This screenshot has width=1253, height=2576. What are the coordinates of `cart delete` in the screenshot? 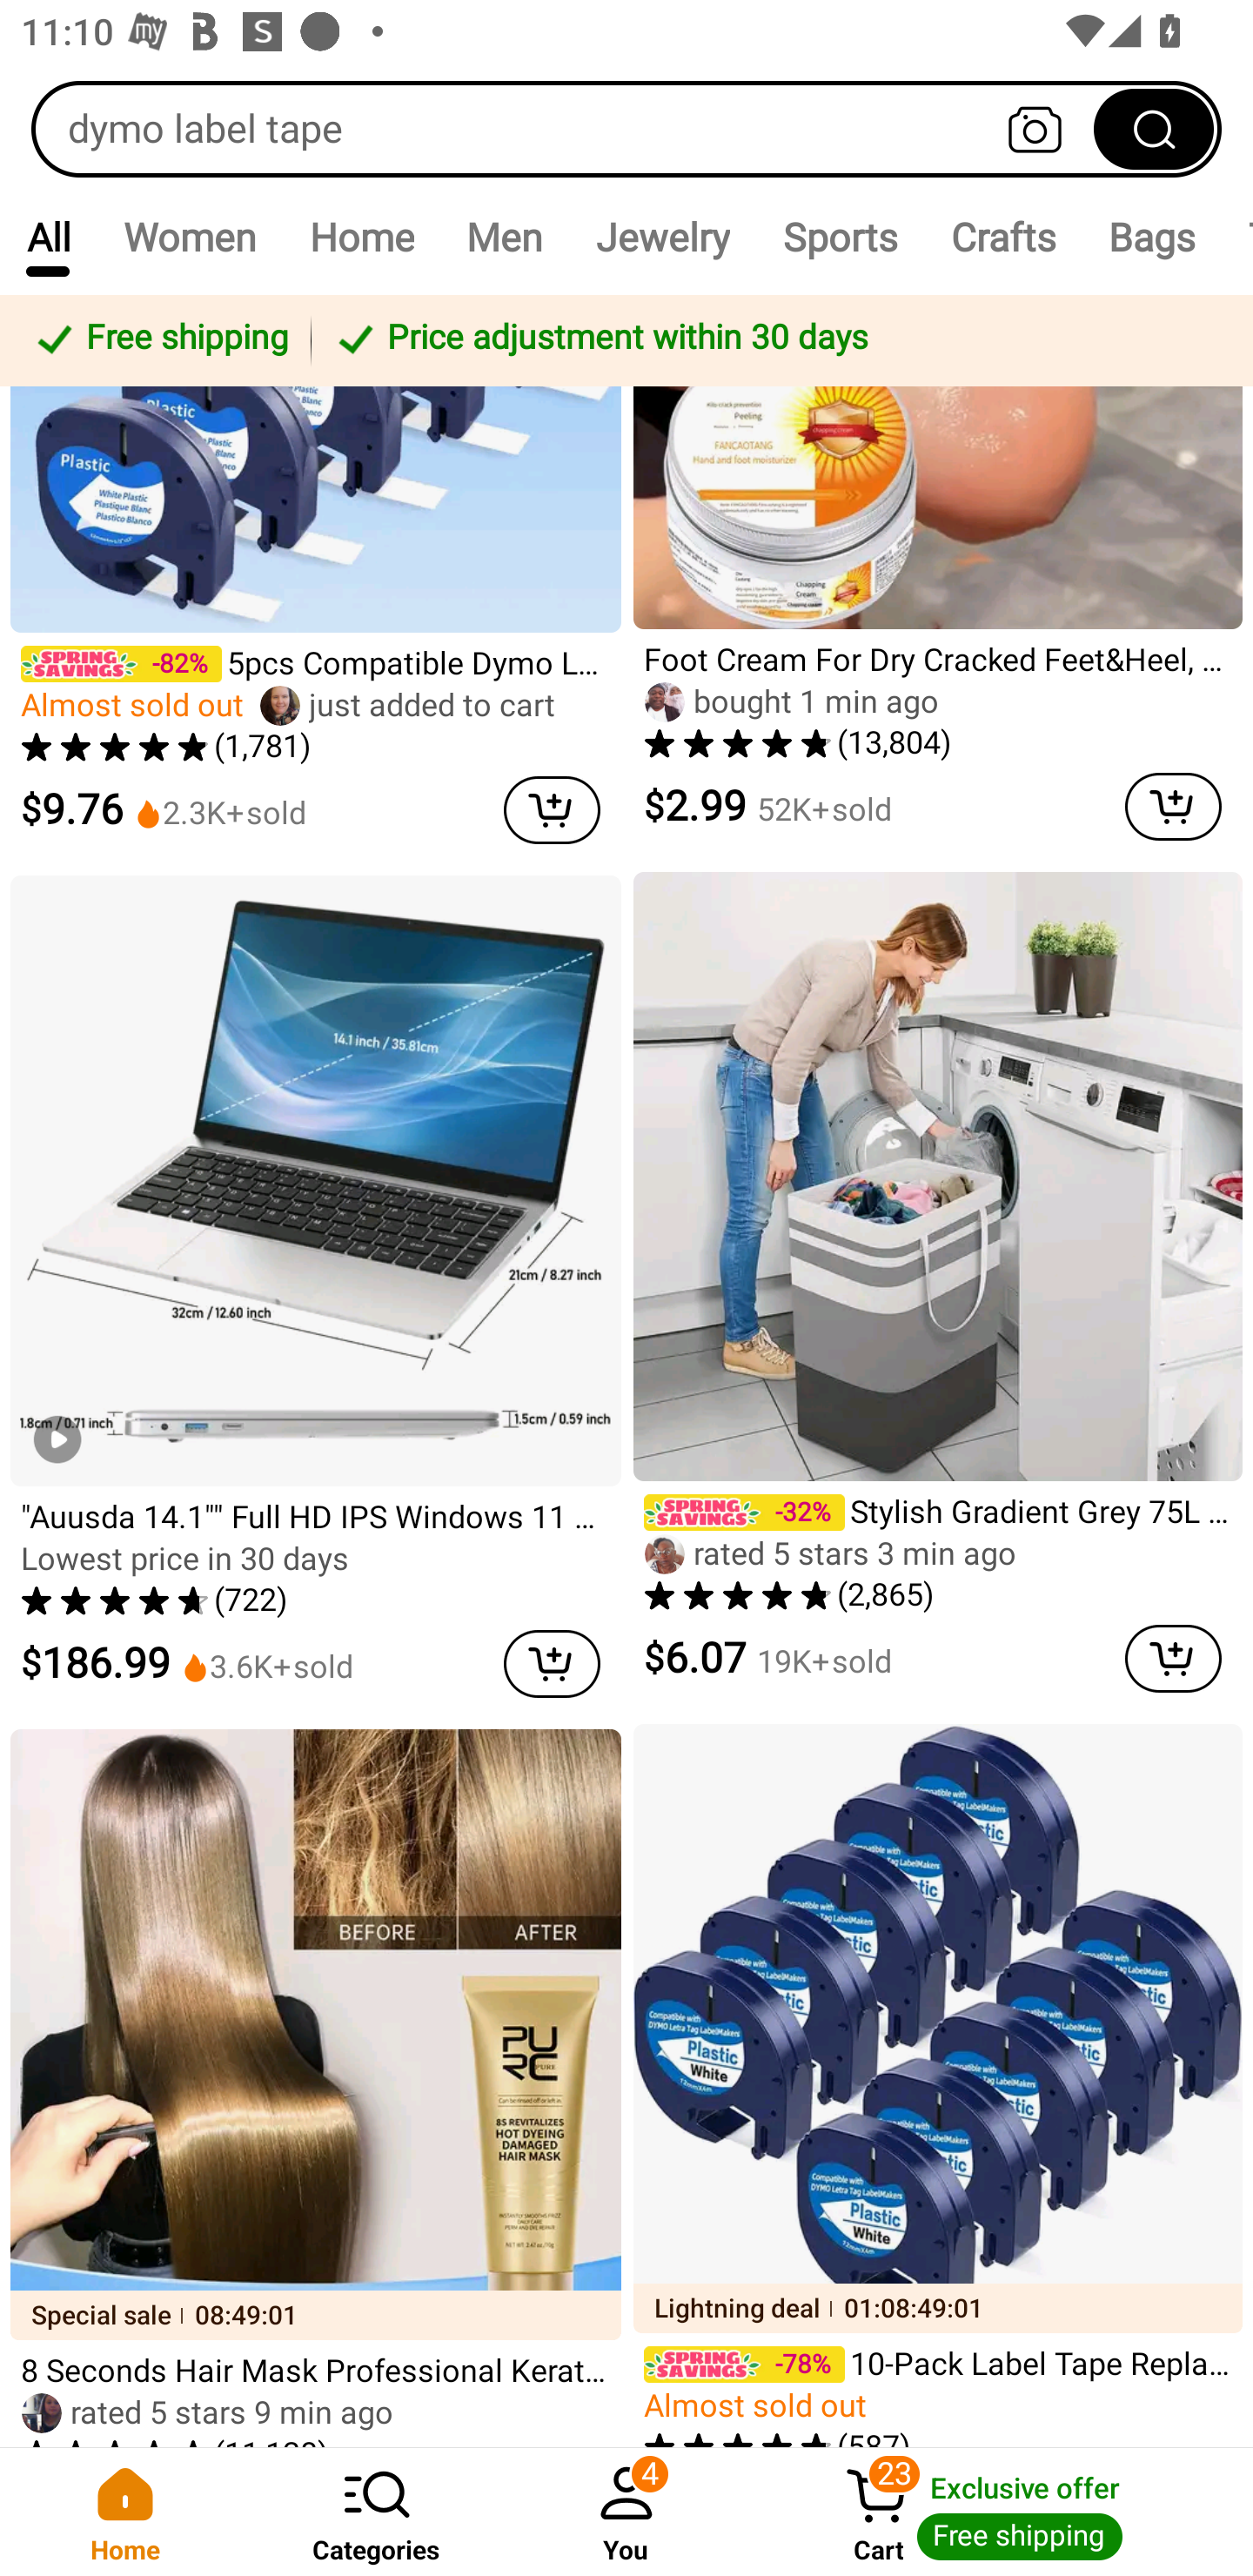 It's located at (1173, 806).